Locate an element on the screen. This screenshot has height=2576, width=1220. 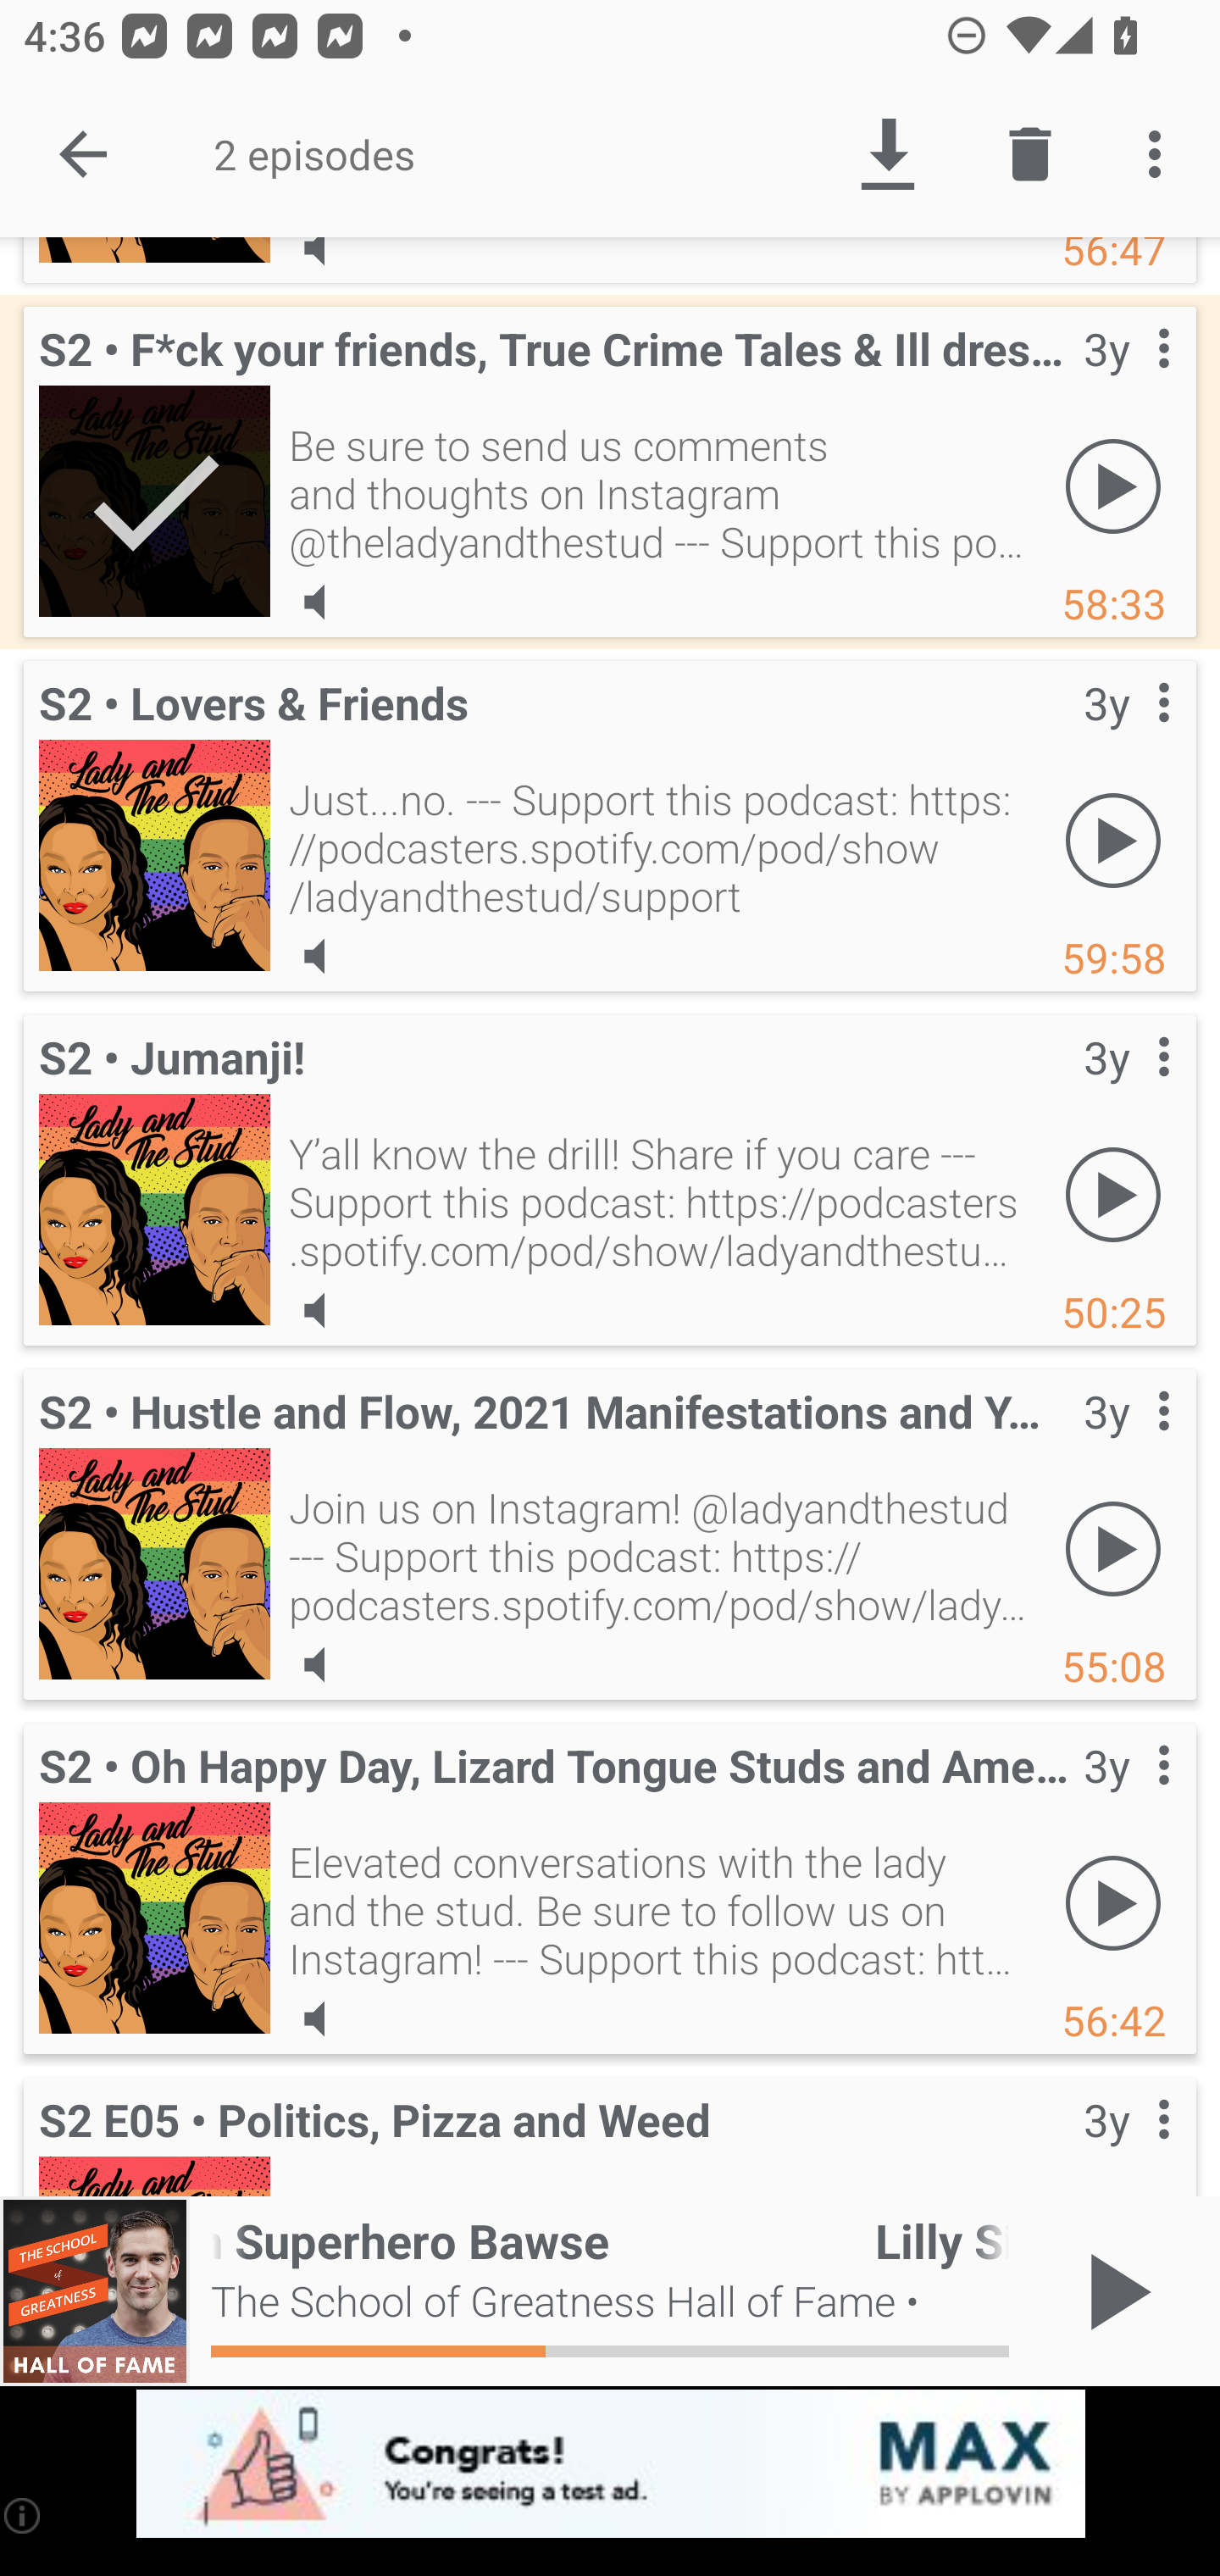
Contextual menu is located at coordinates (1127, 382).